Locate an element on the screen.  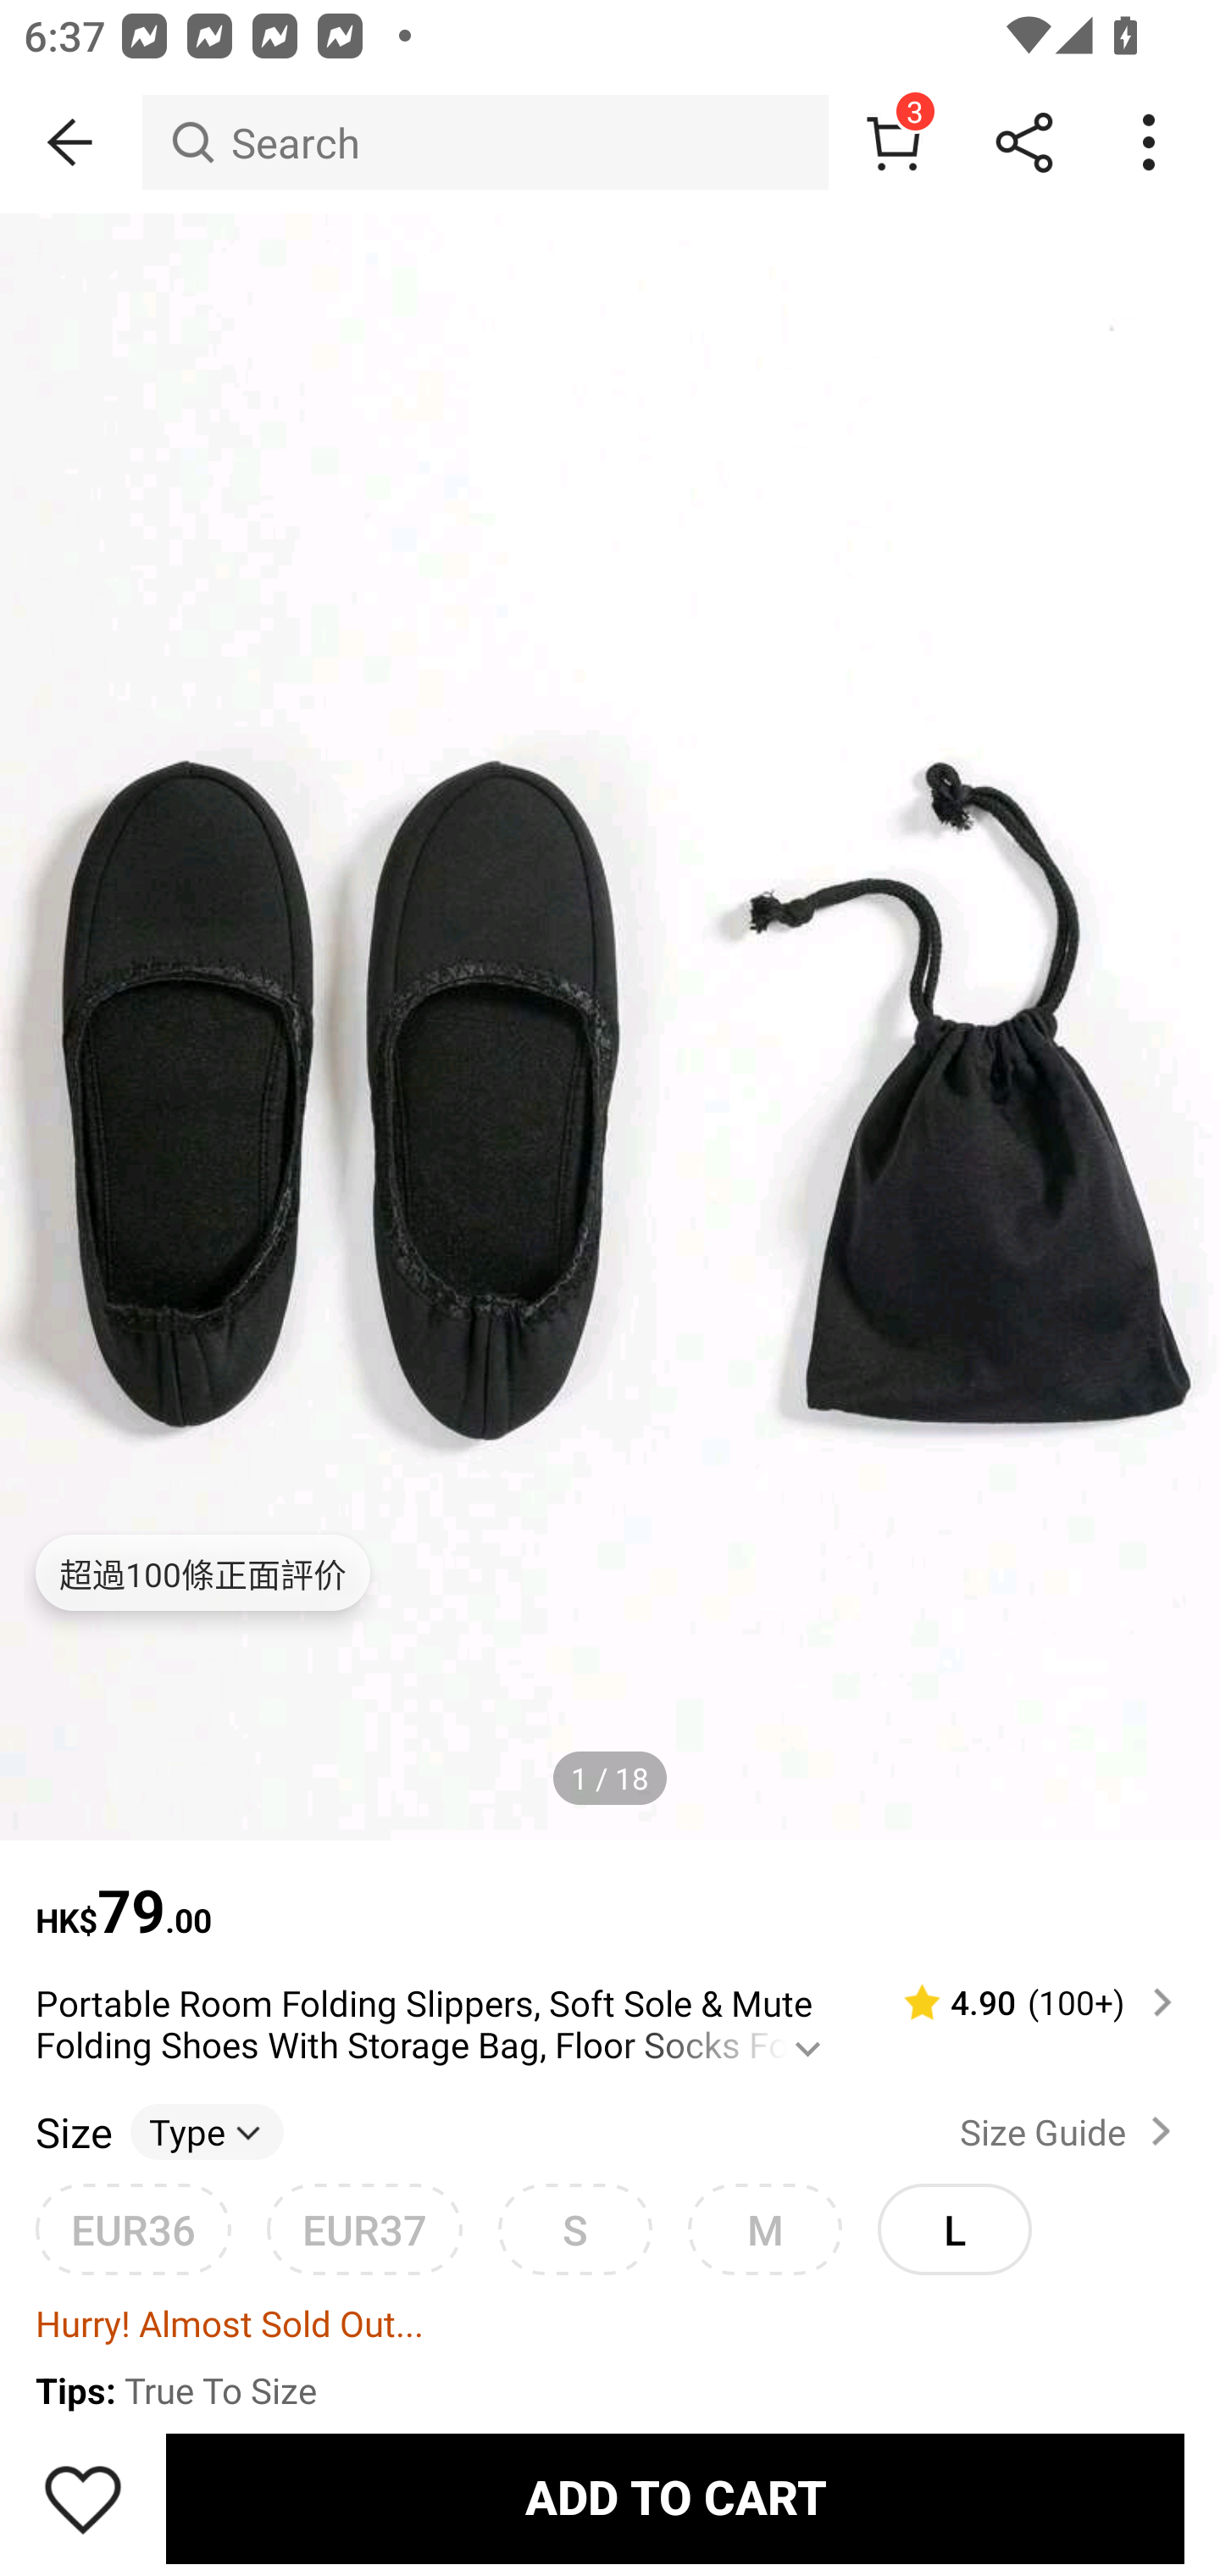
Save is located at coordinates (83, 2498).